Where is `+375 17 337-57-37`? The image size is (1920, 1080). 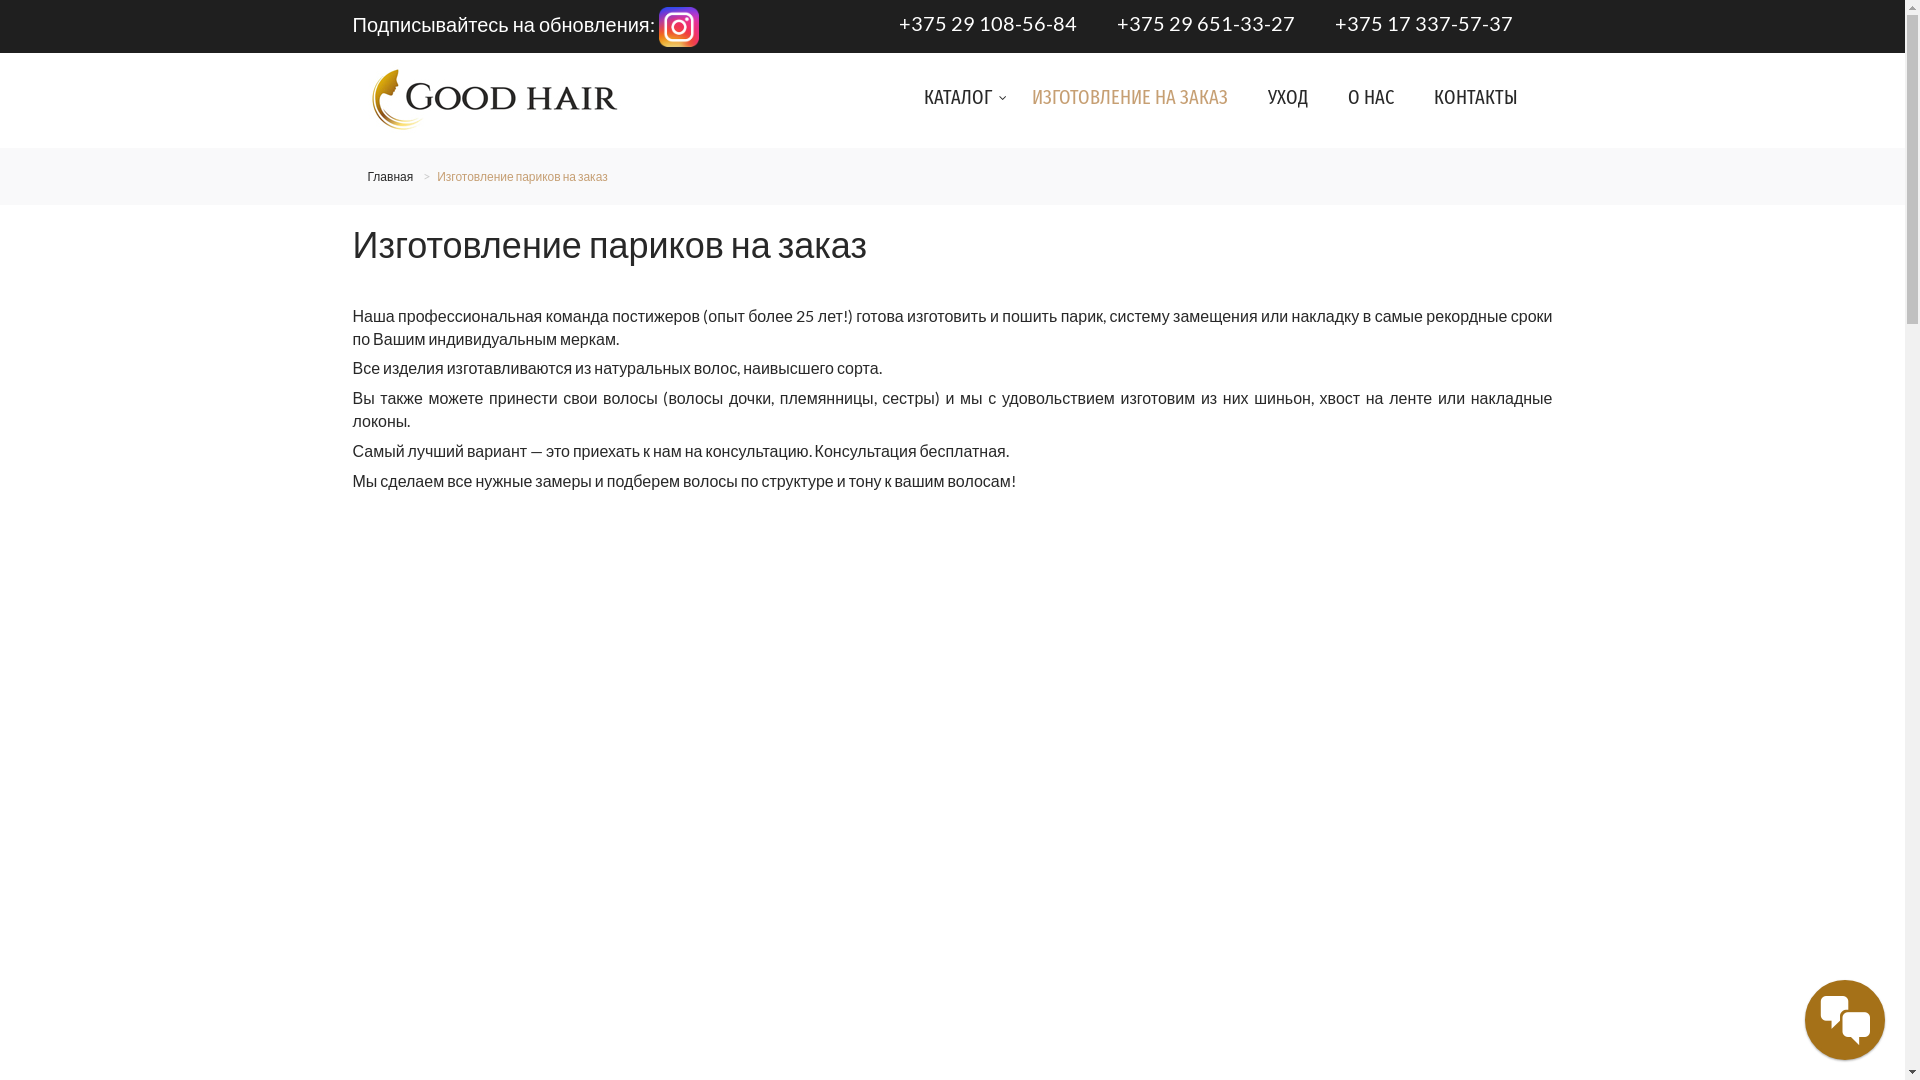 +375 17 337-57-37 is located at coordinates (1423, 23).